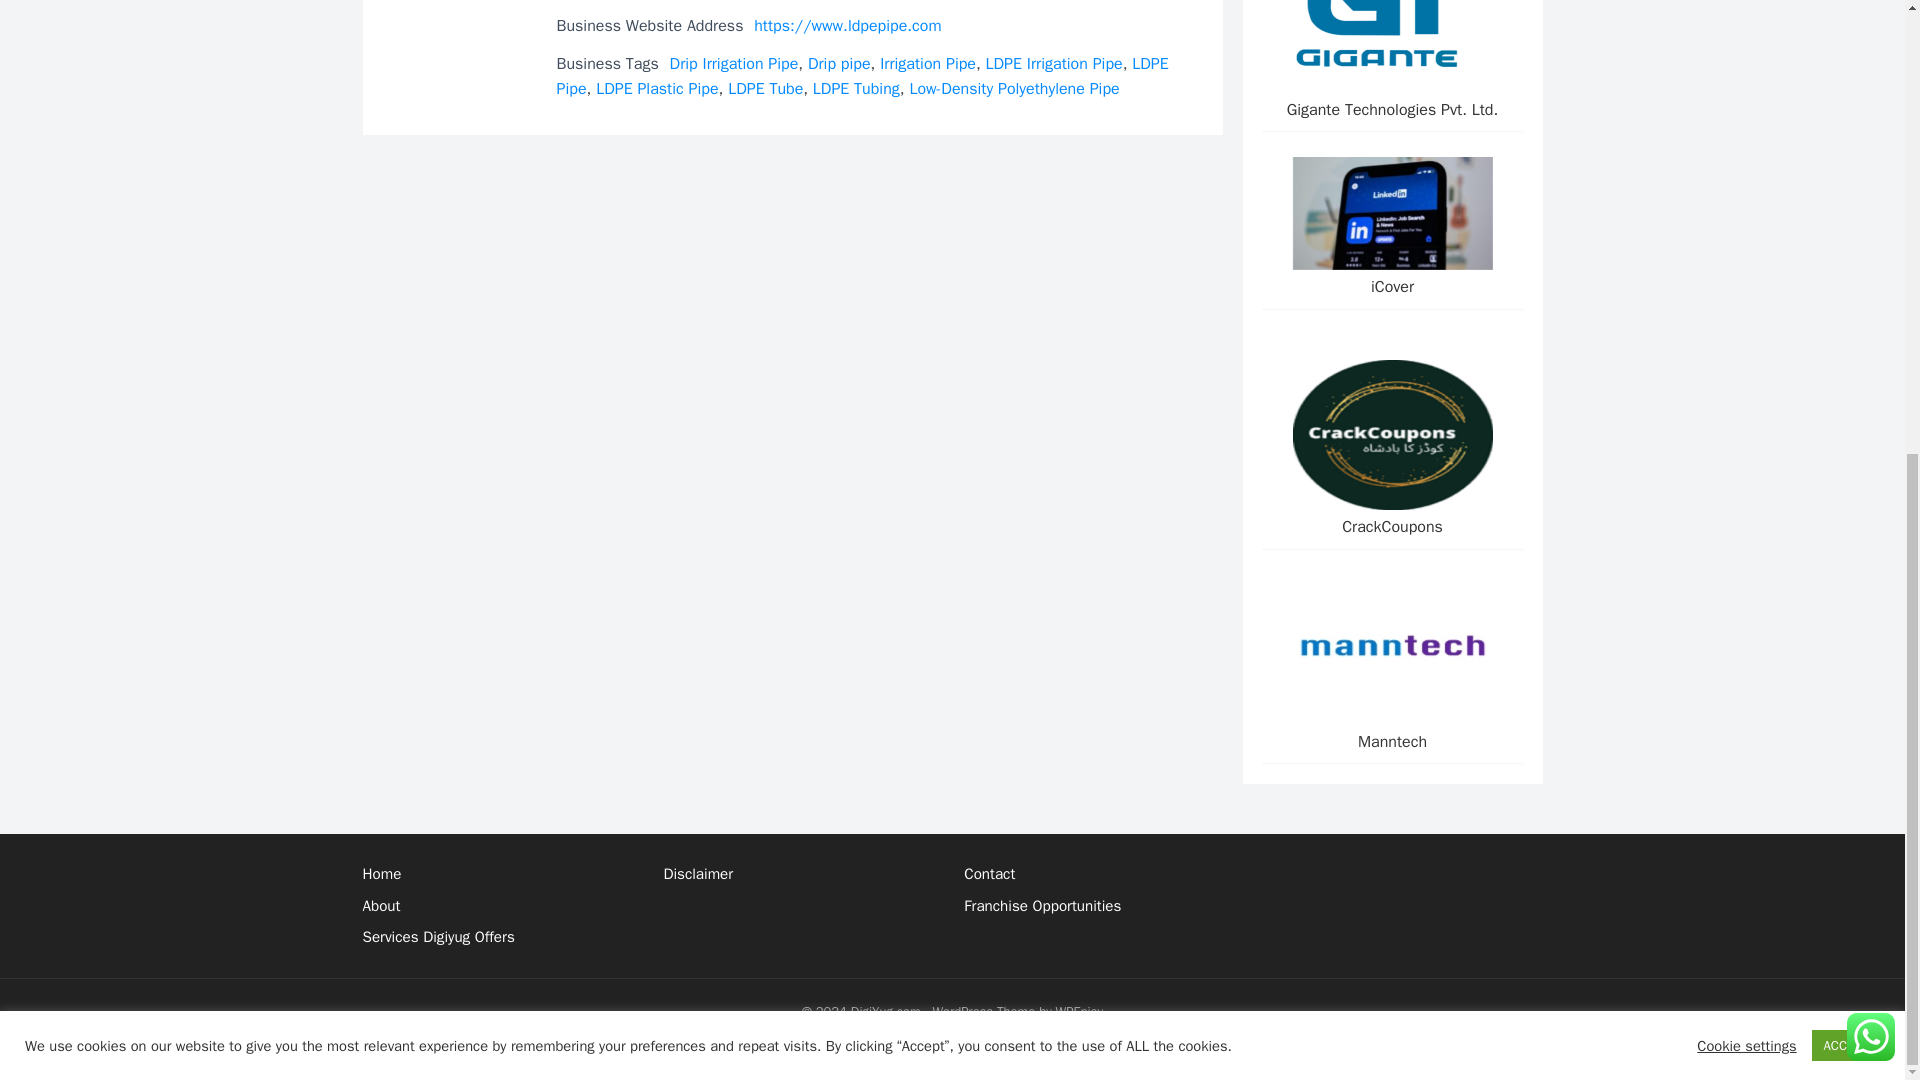  Describe the element at coordinates (656, 88) in the screenshot. I see `LDPE Plastic Pipe` at that location.